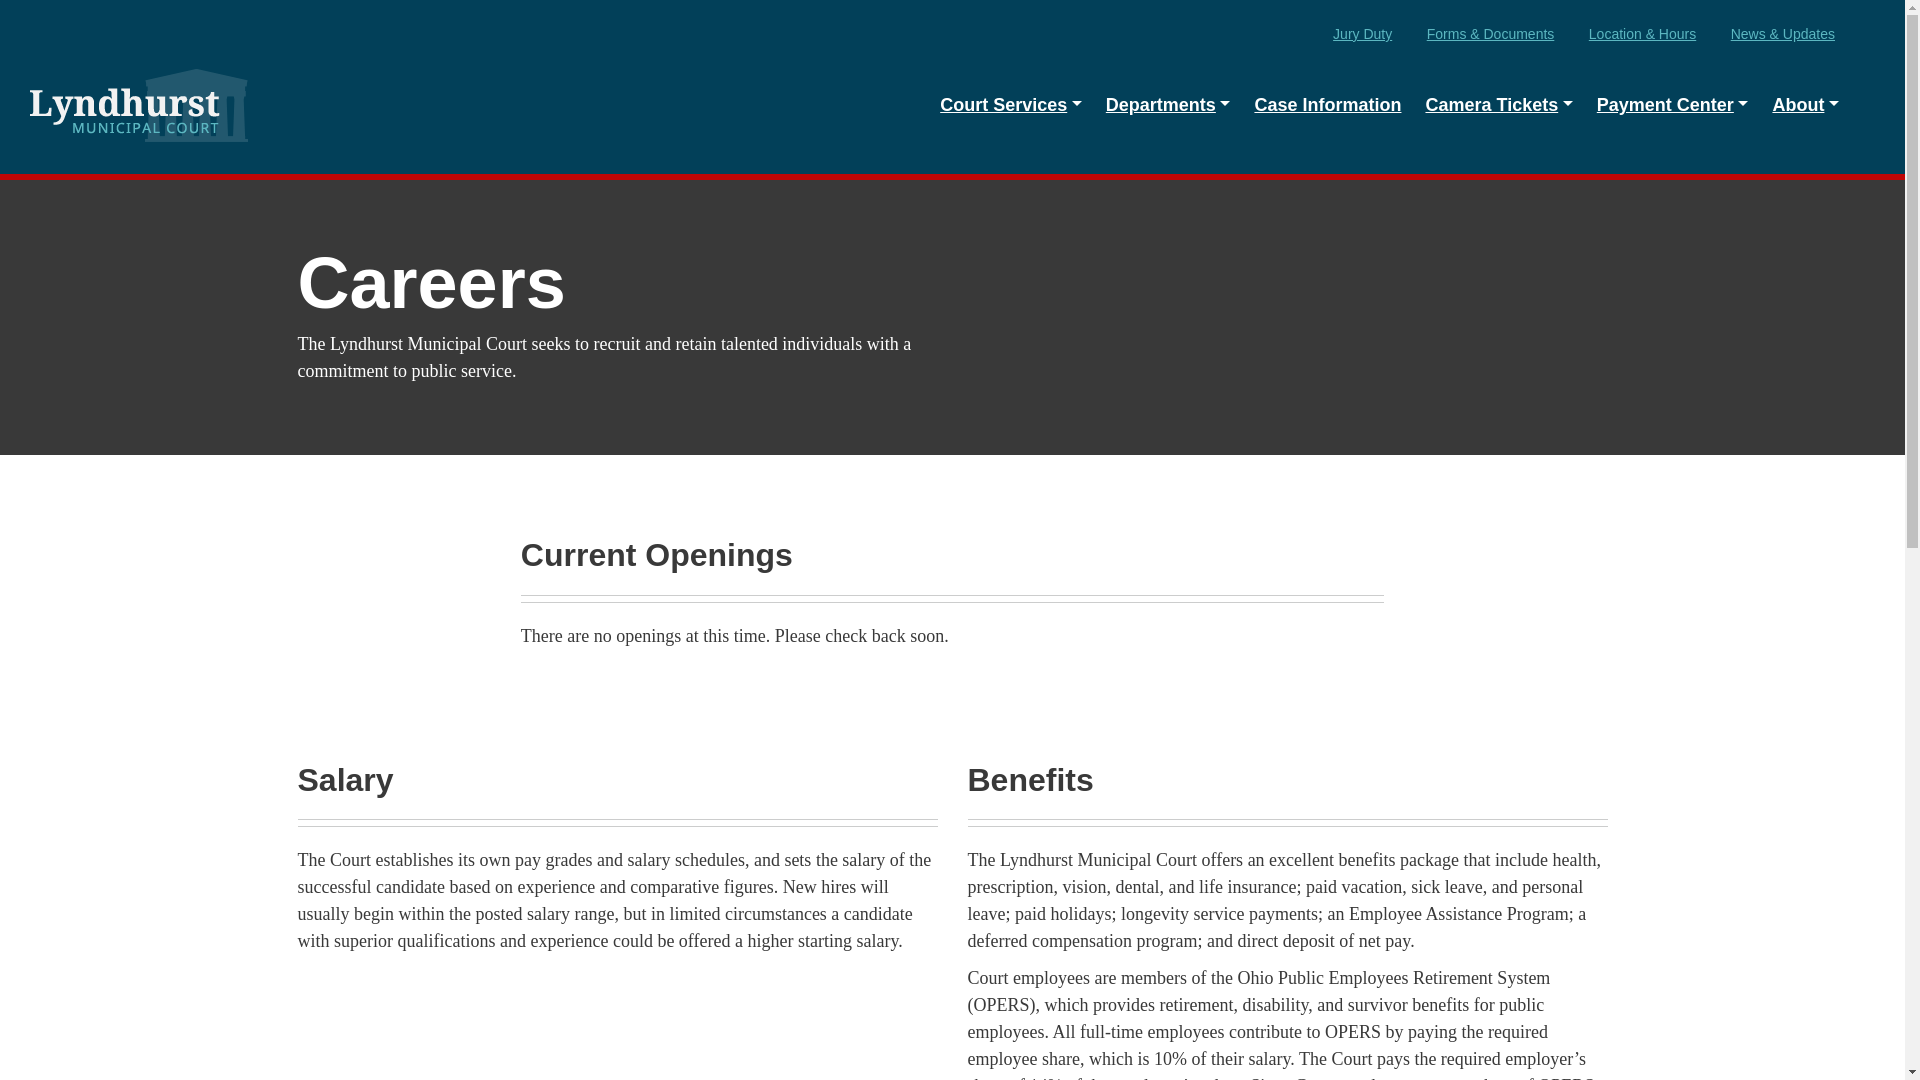 This screenshot has height=1080, width=1920. Describe the element at coordinates (1805, 105) in the screenshot. I see `About` at that location.